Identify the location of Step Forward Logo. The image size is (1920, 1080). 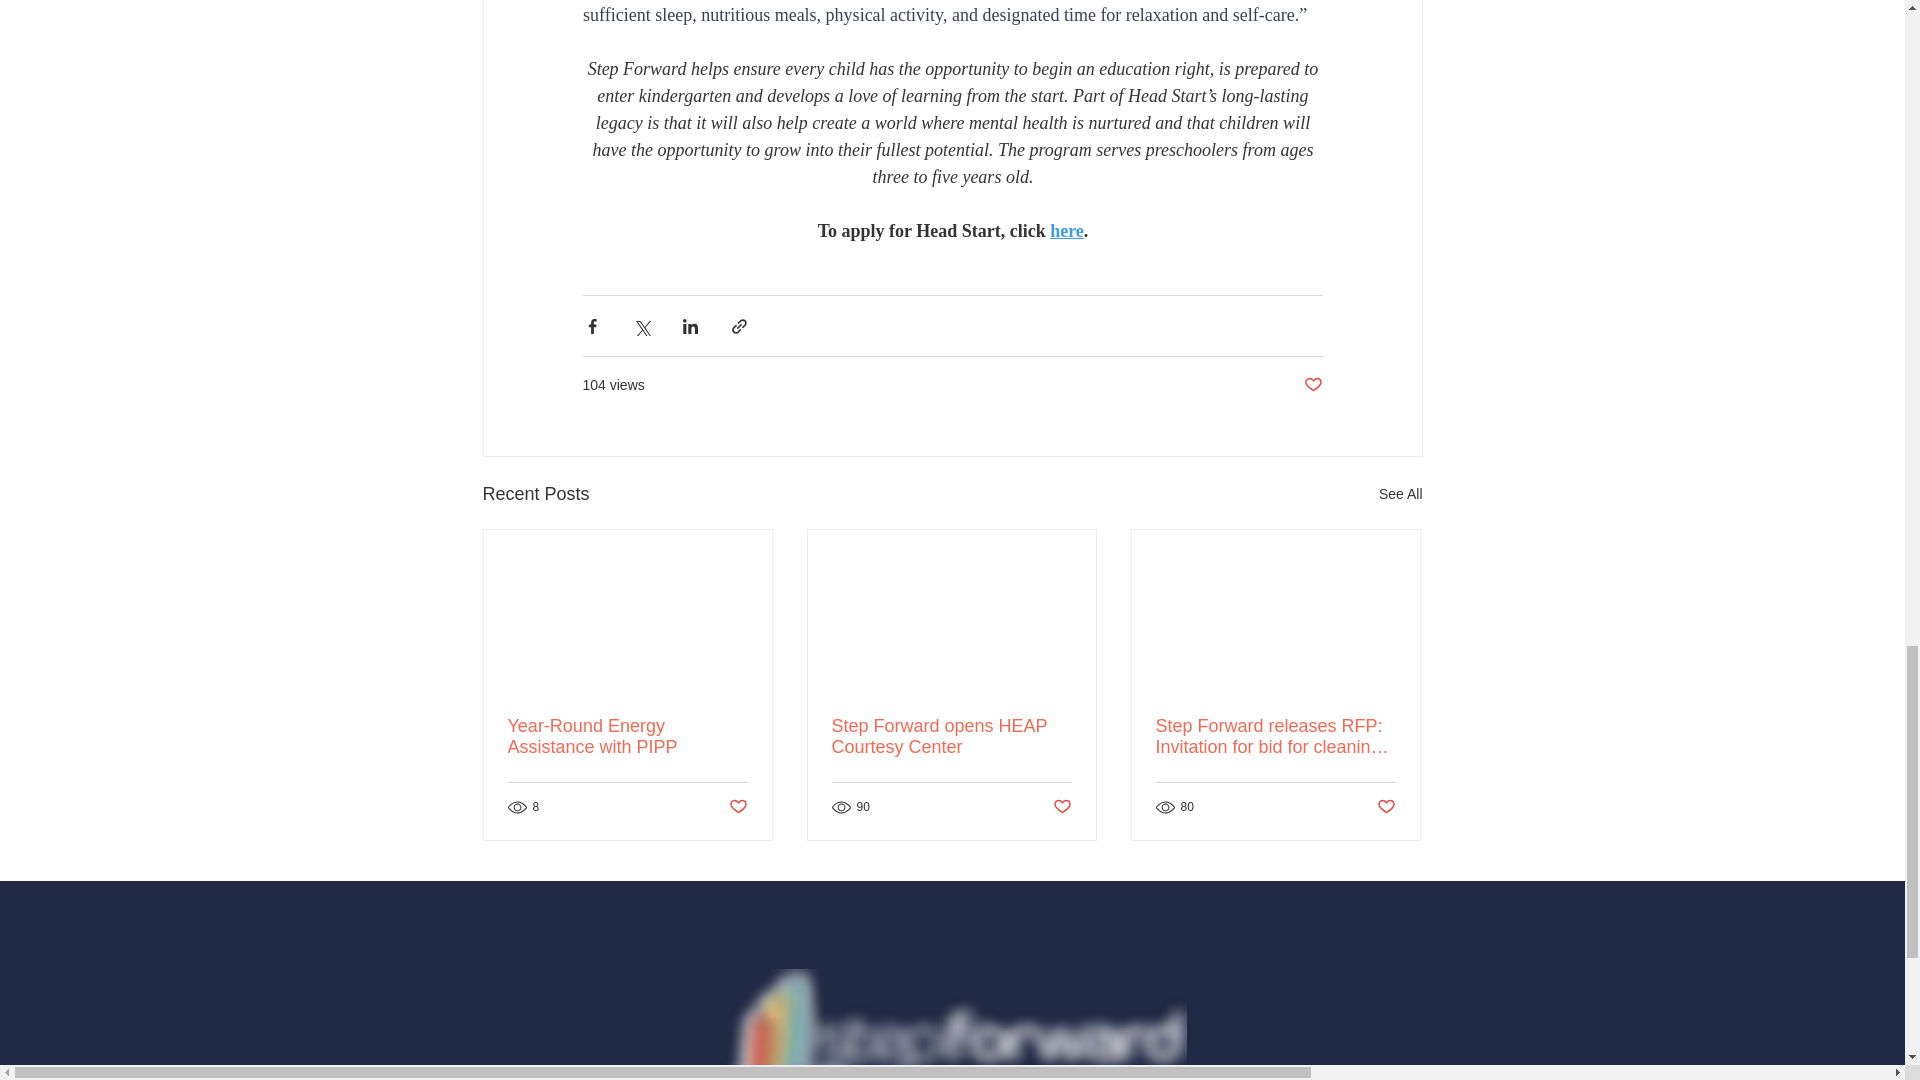
(951, 1024).